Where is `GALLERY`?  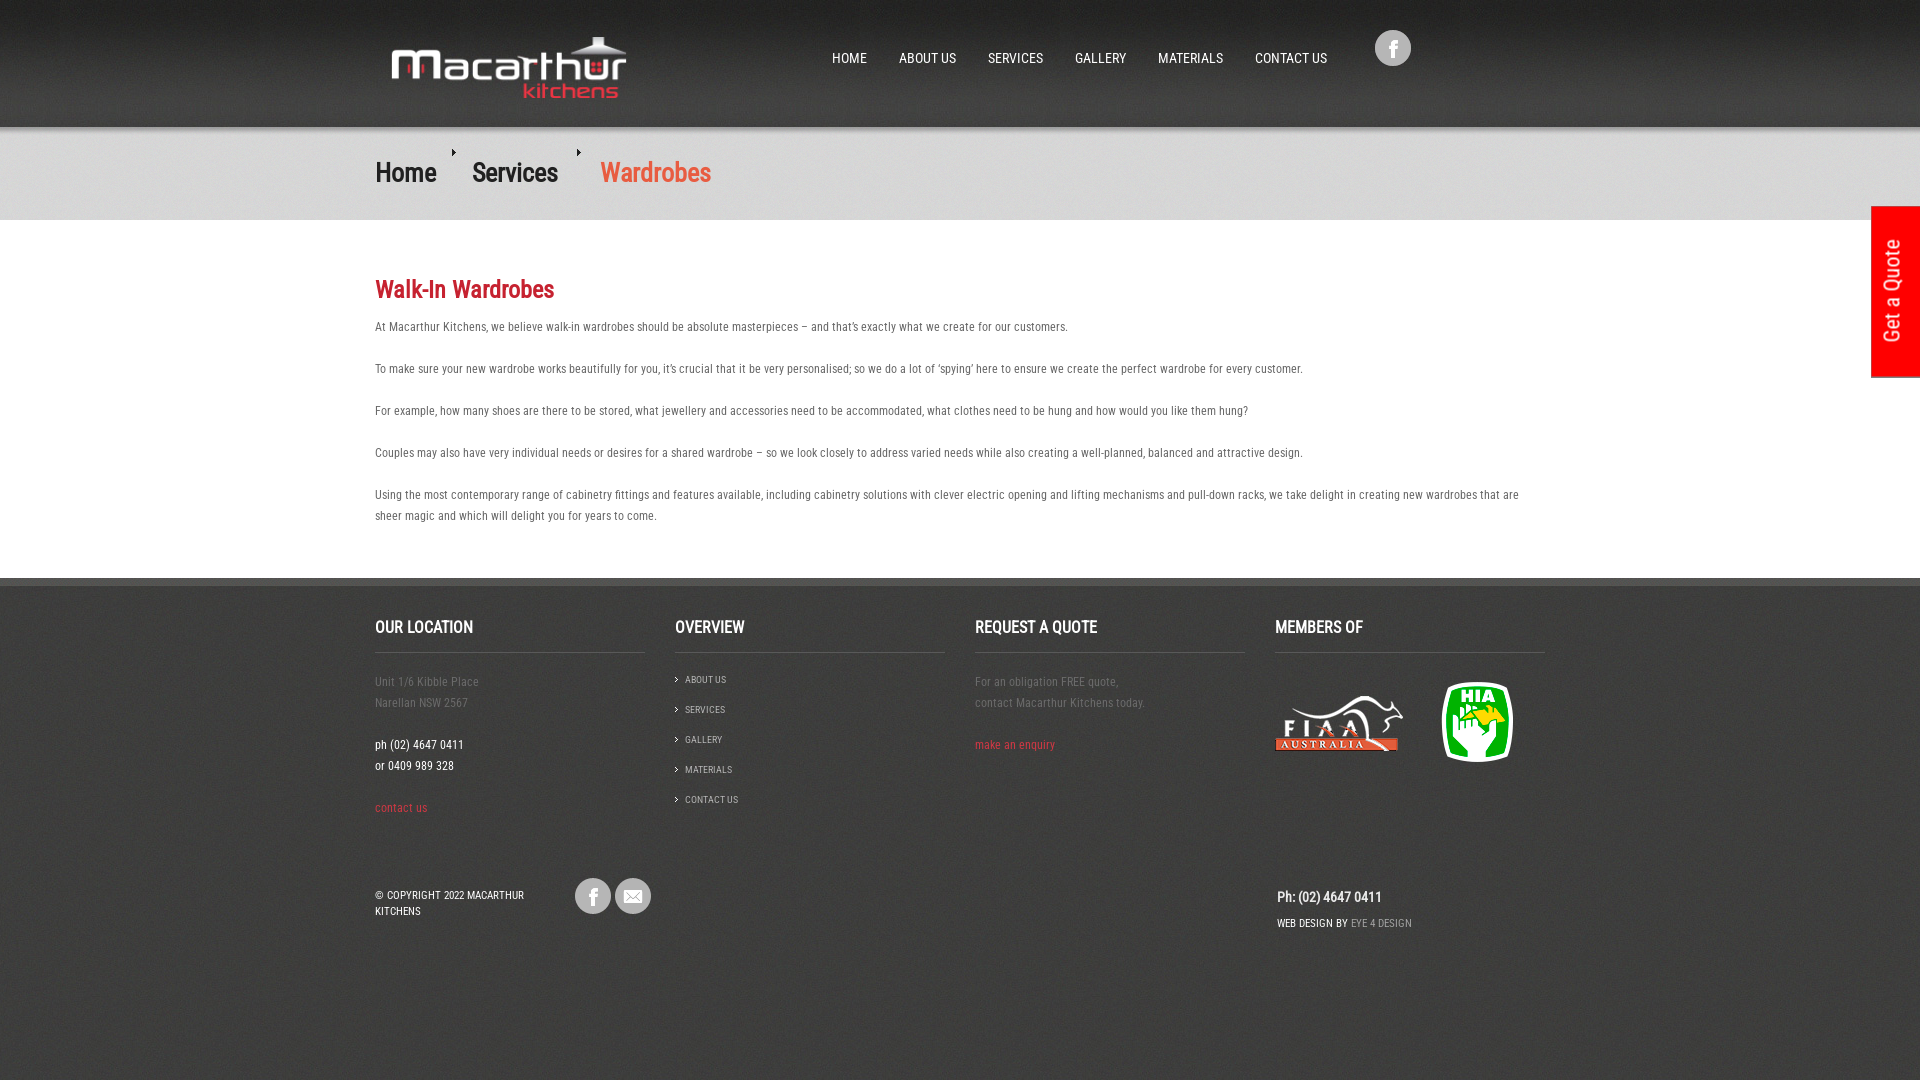 GALLERY is located at coordinates (1100, 38).